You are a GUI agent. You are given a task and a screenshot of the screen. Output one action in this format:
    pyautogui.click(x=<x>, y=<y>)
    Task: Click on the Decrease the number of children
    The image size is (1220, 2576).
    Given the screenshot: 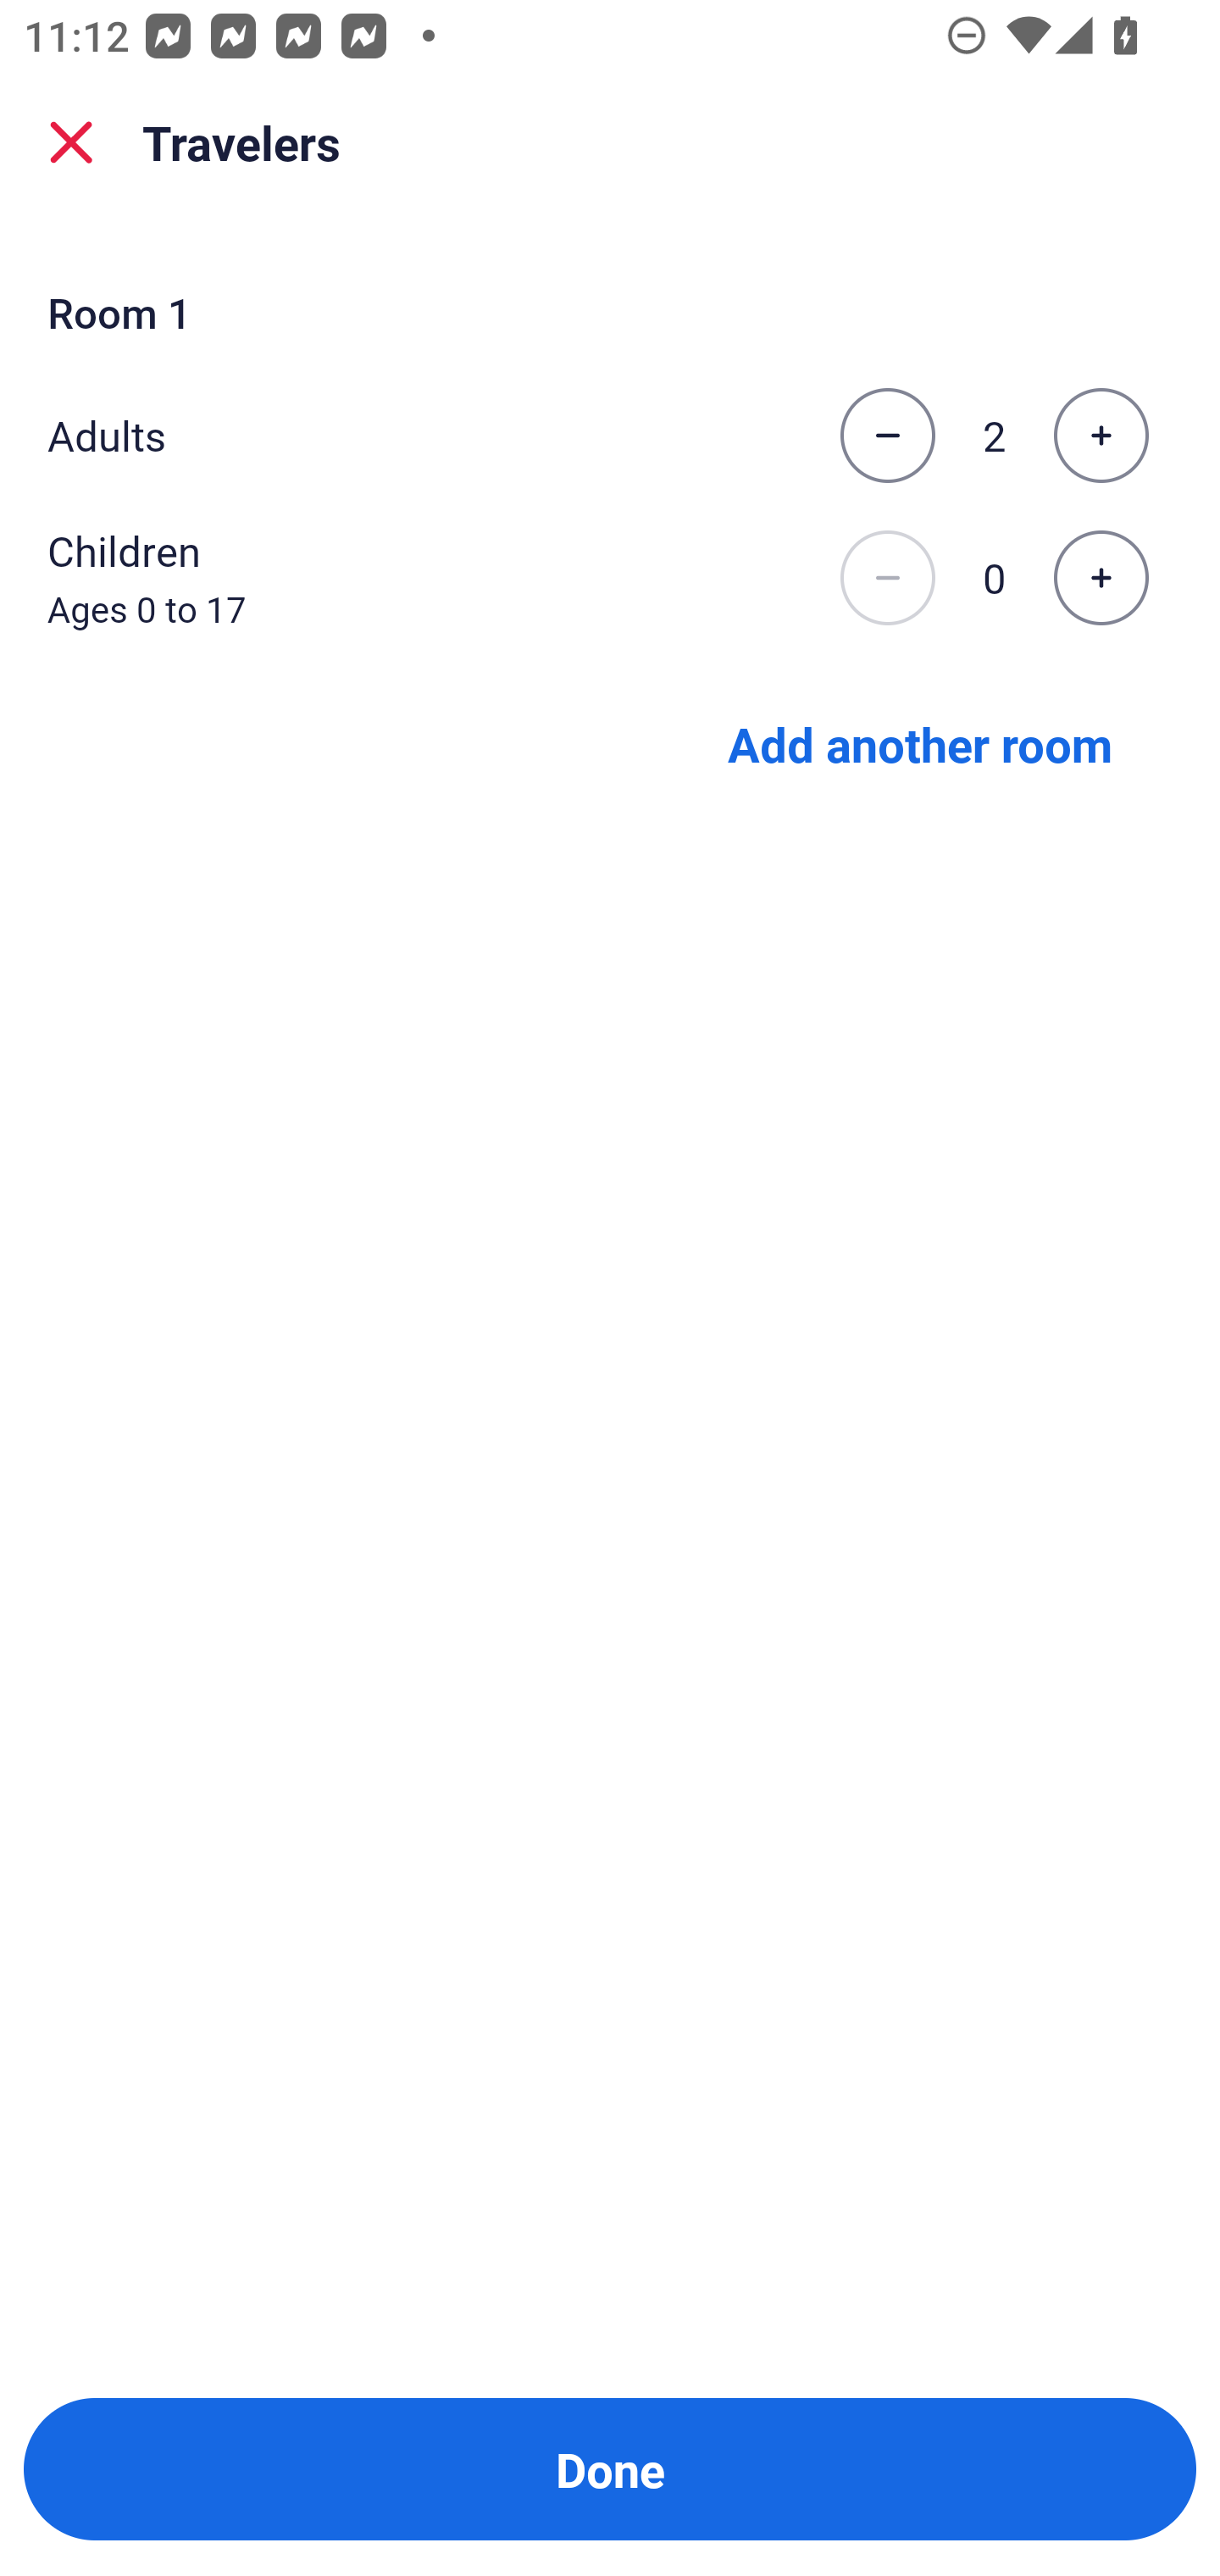 What is the action you would take?
    pyautogui.click(x=887, y=578)
    